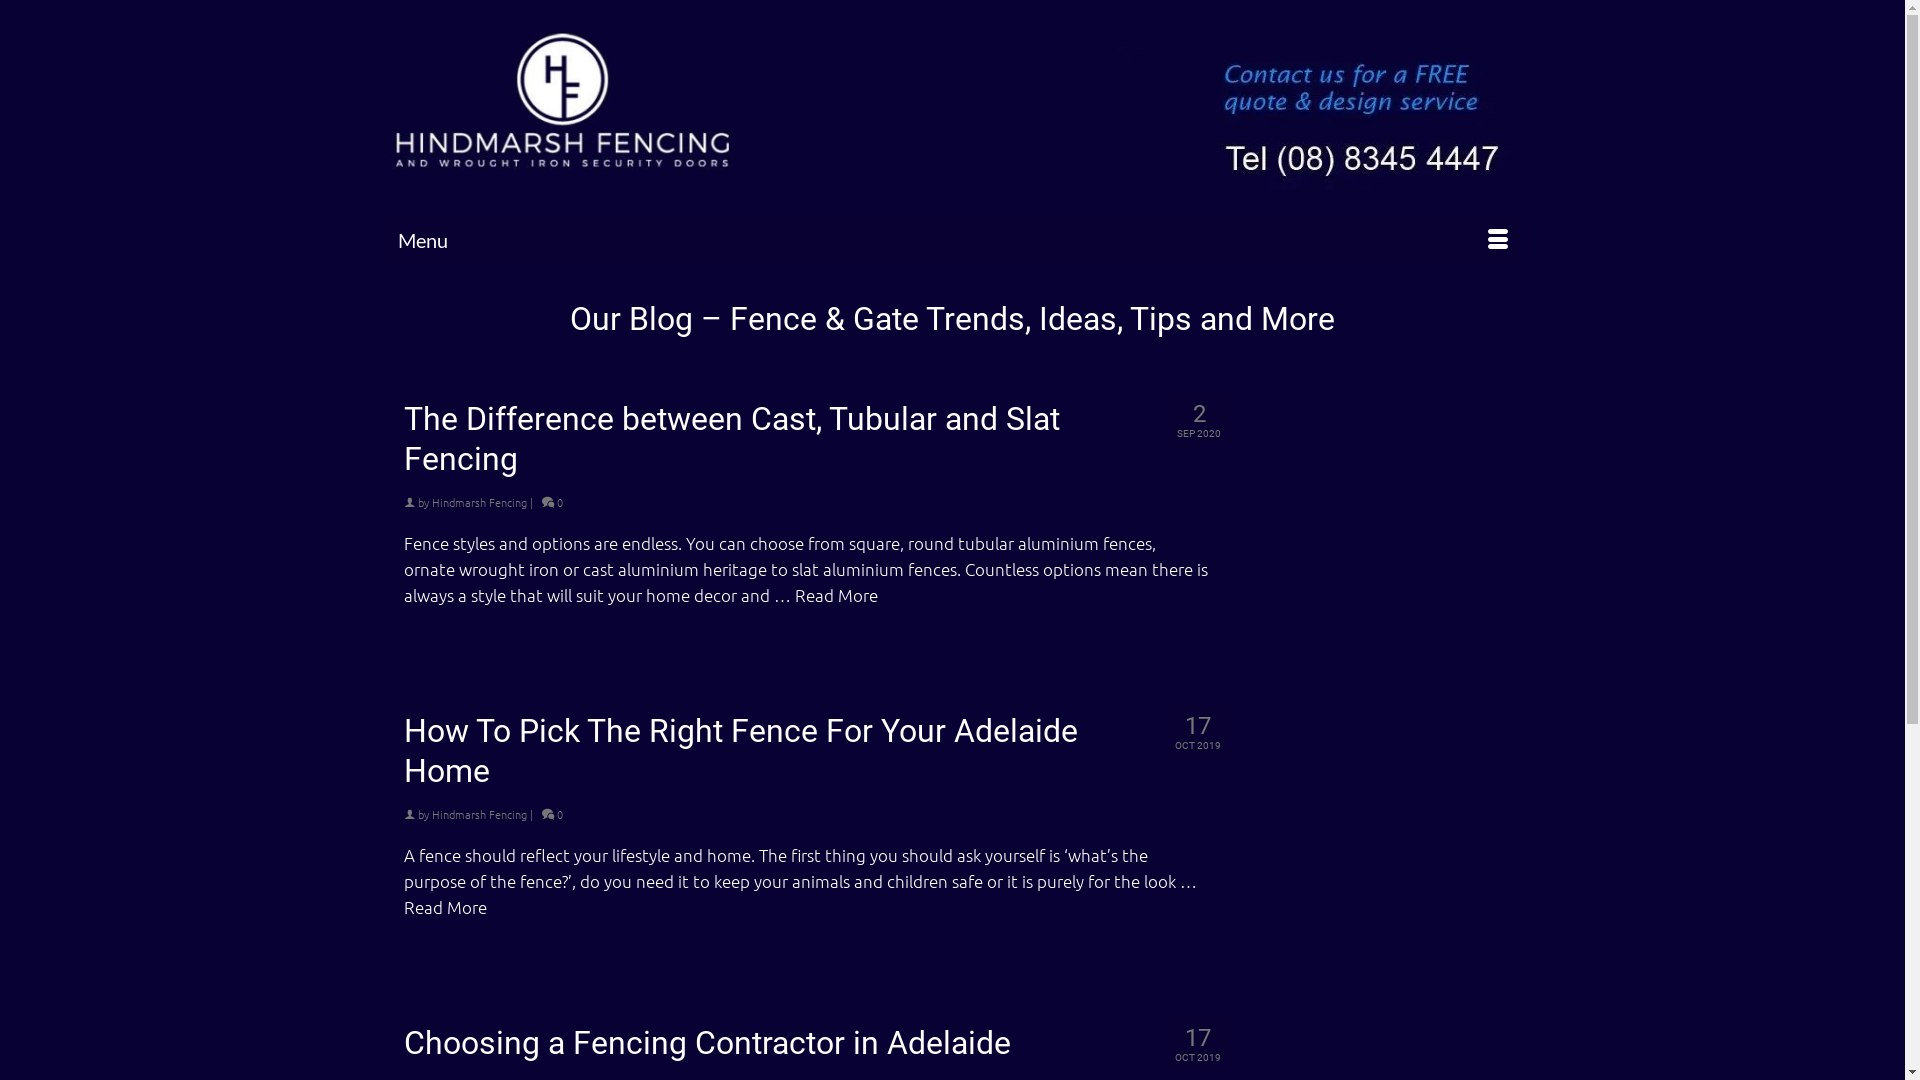 This screenshot has width=1920, height=1080. I want to click on Choosing a Fencing Contractor in Adelaide, so click(807, 1043).